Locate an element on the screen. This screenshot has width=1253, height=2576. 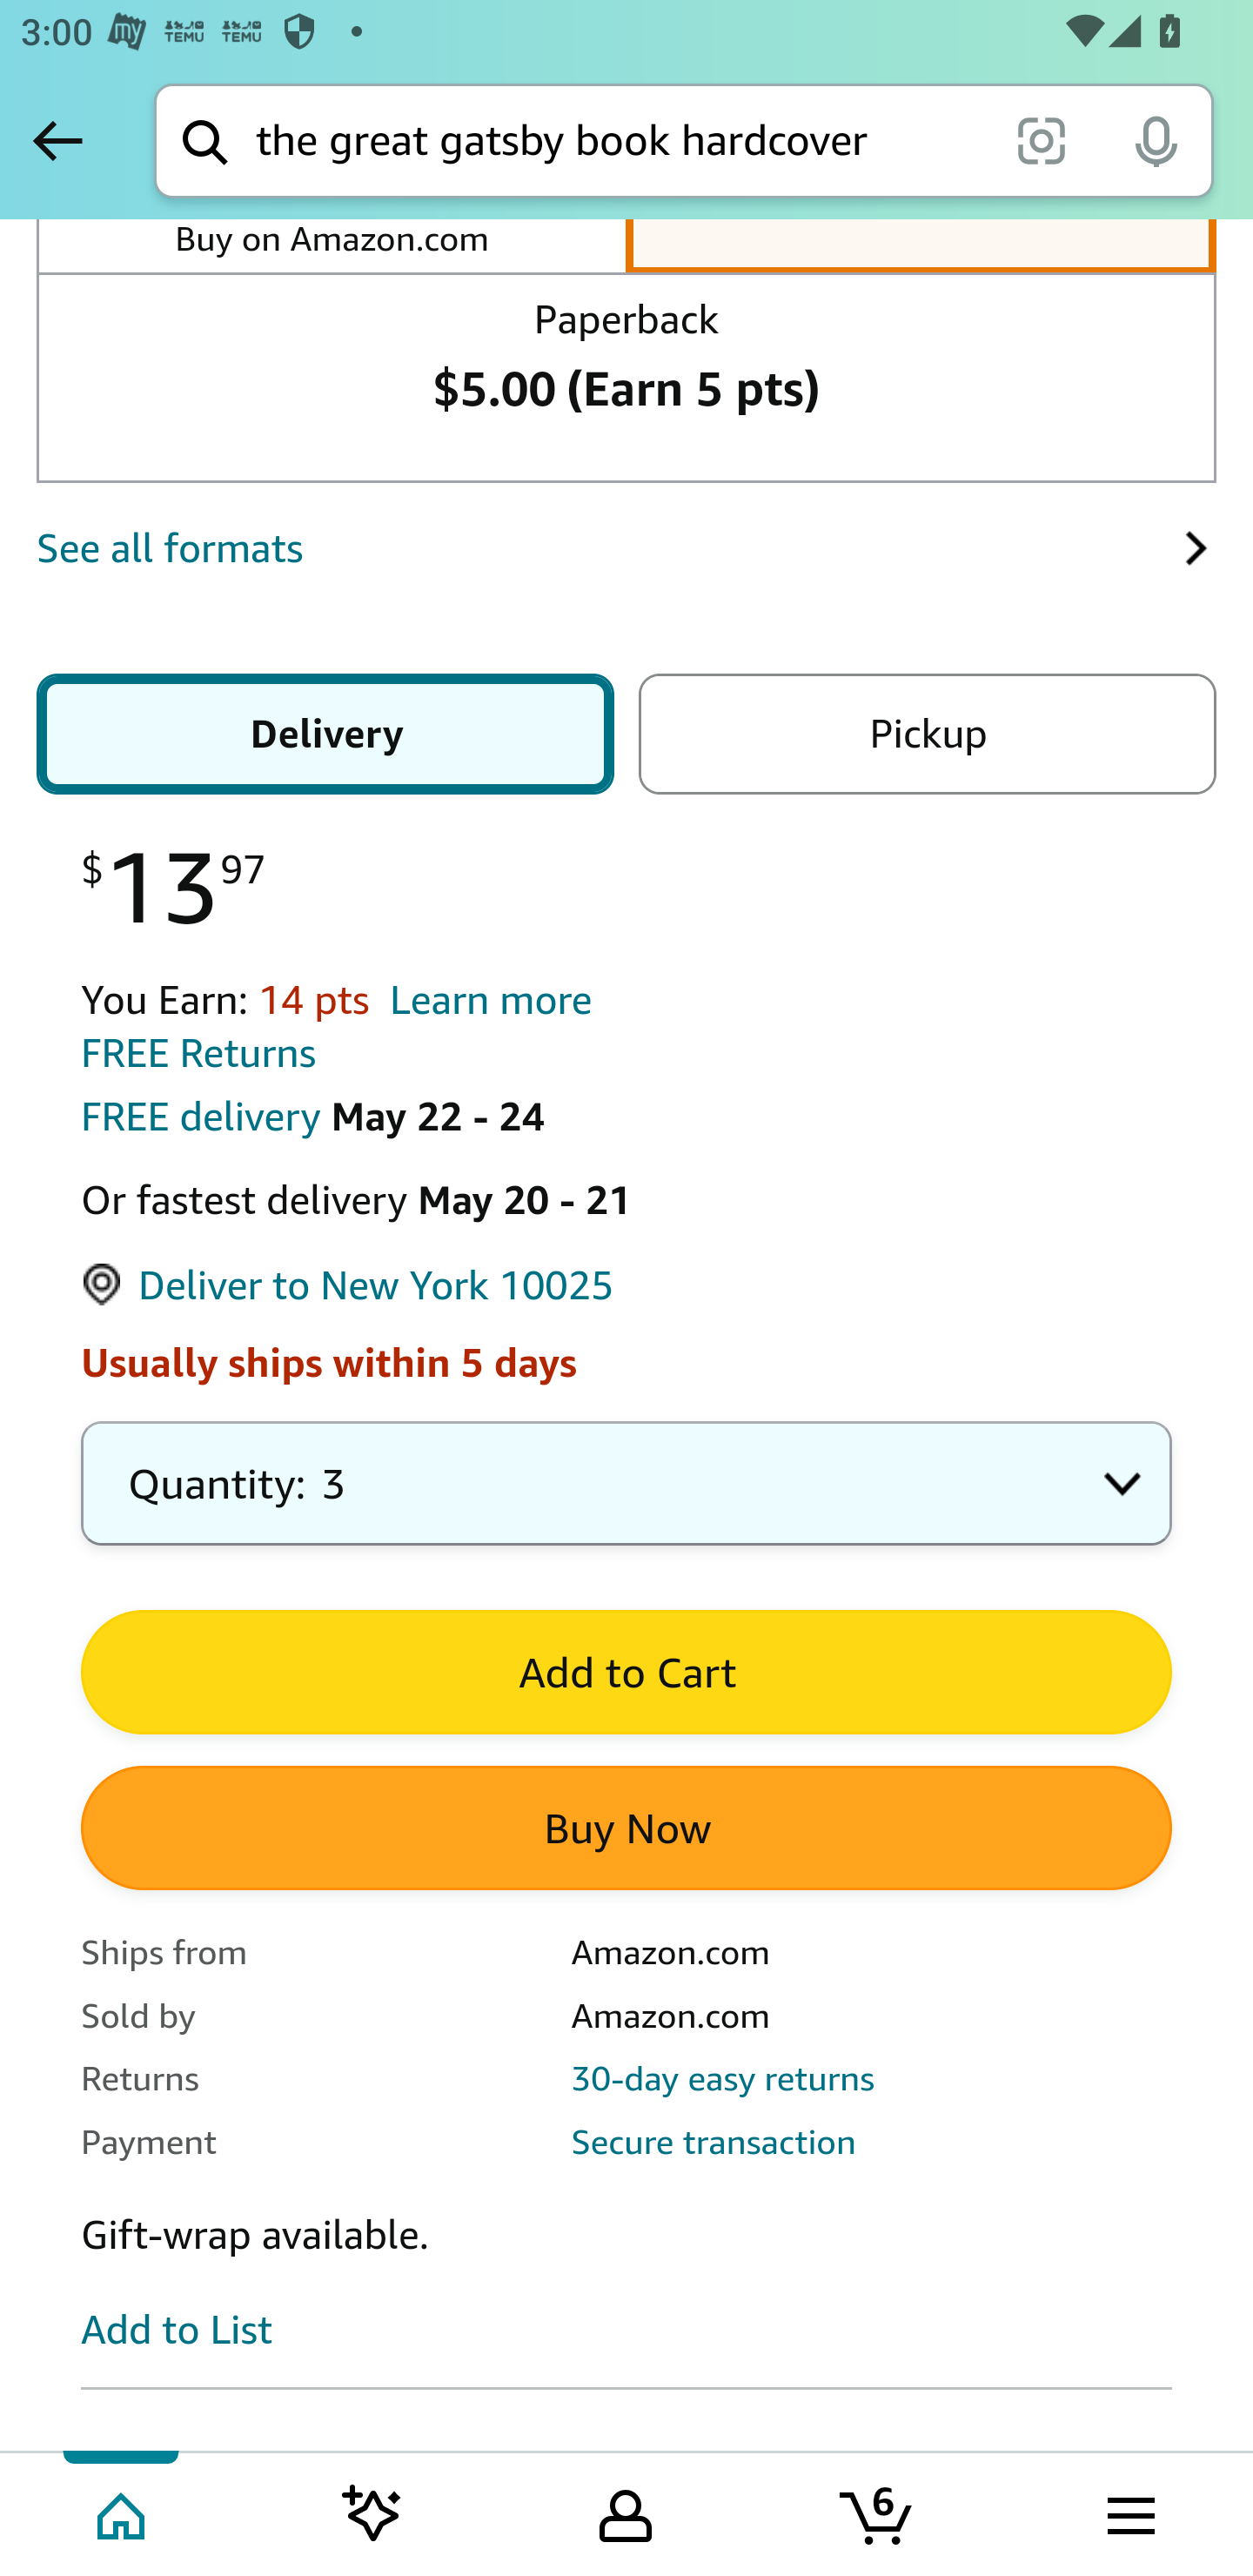
Learn more is located at coordinates (491, 1001).